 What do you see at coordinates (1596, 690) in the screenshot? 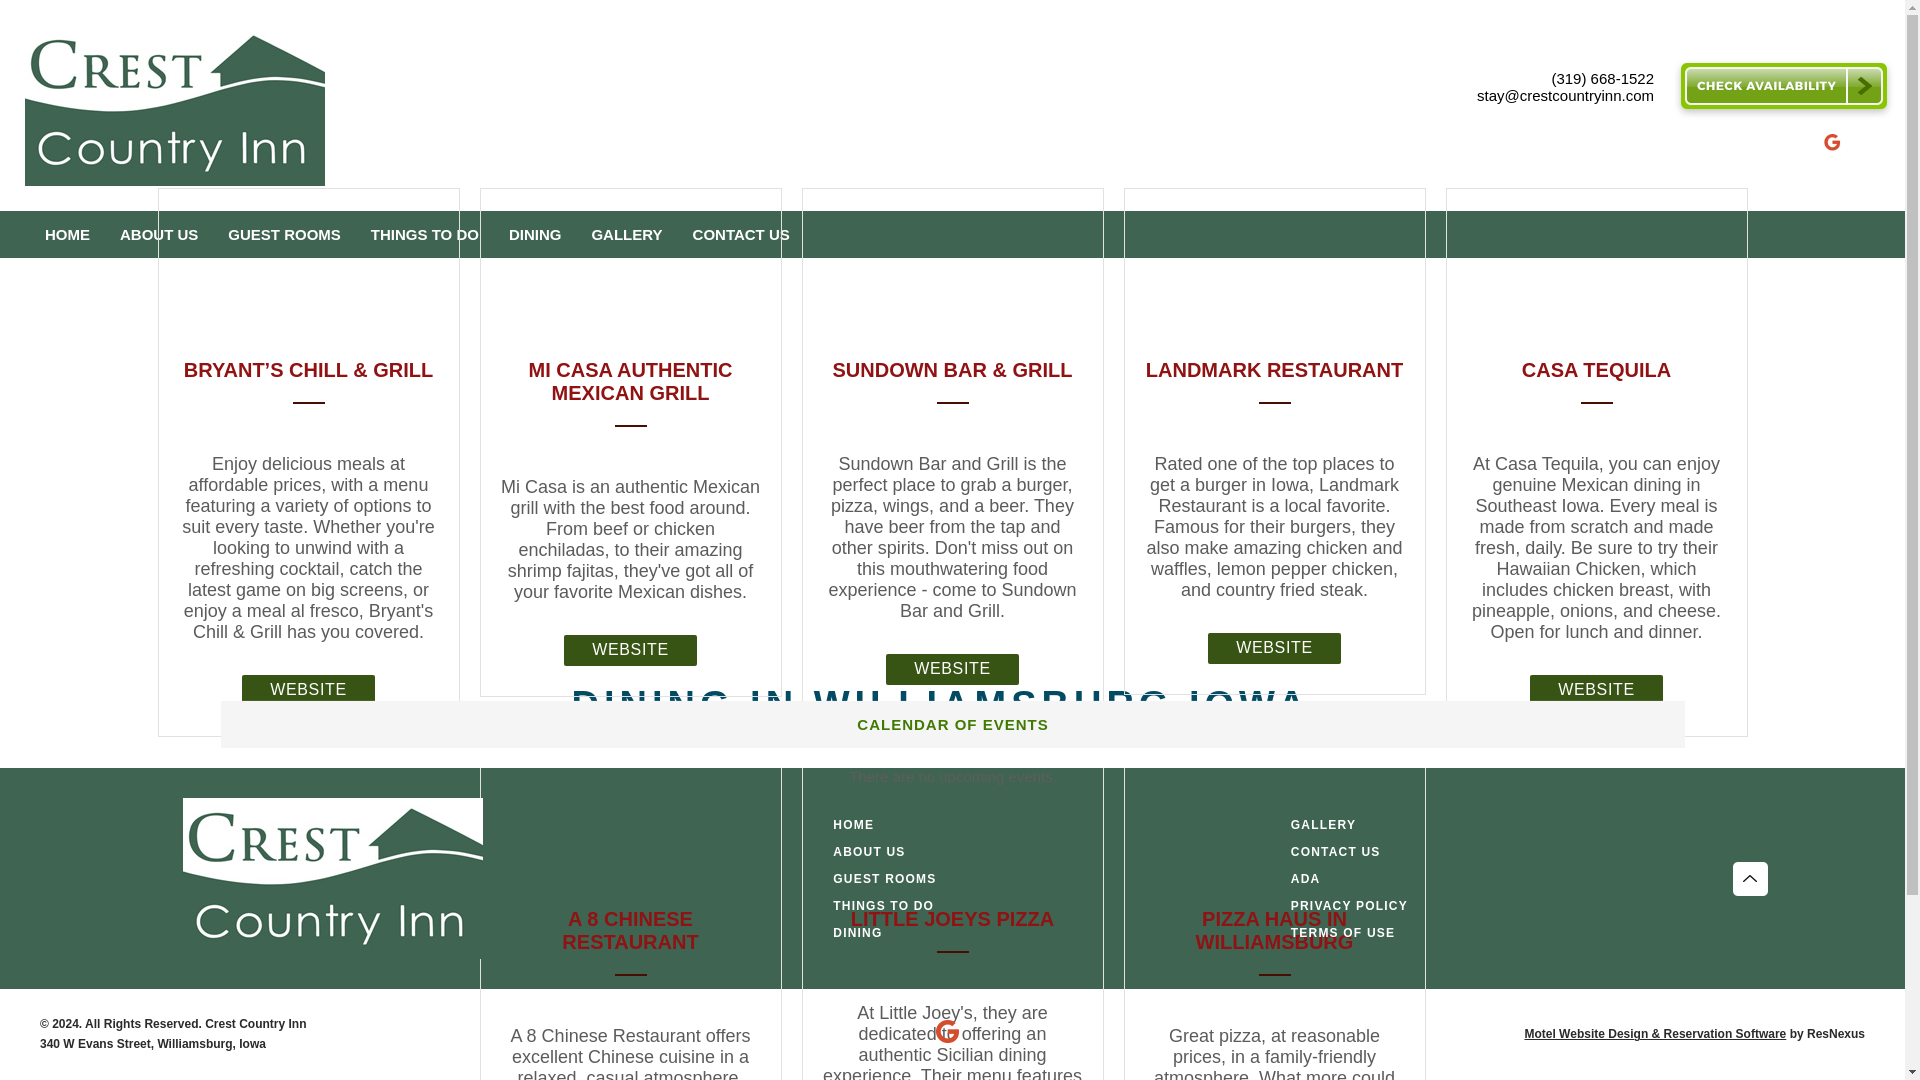
I see `WEBSITE` at bounding box center [1596, 690].